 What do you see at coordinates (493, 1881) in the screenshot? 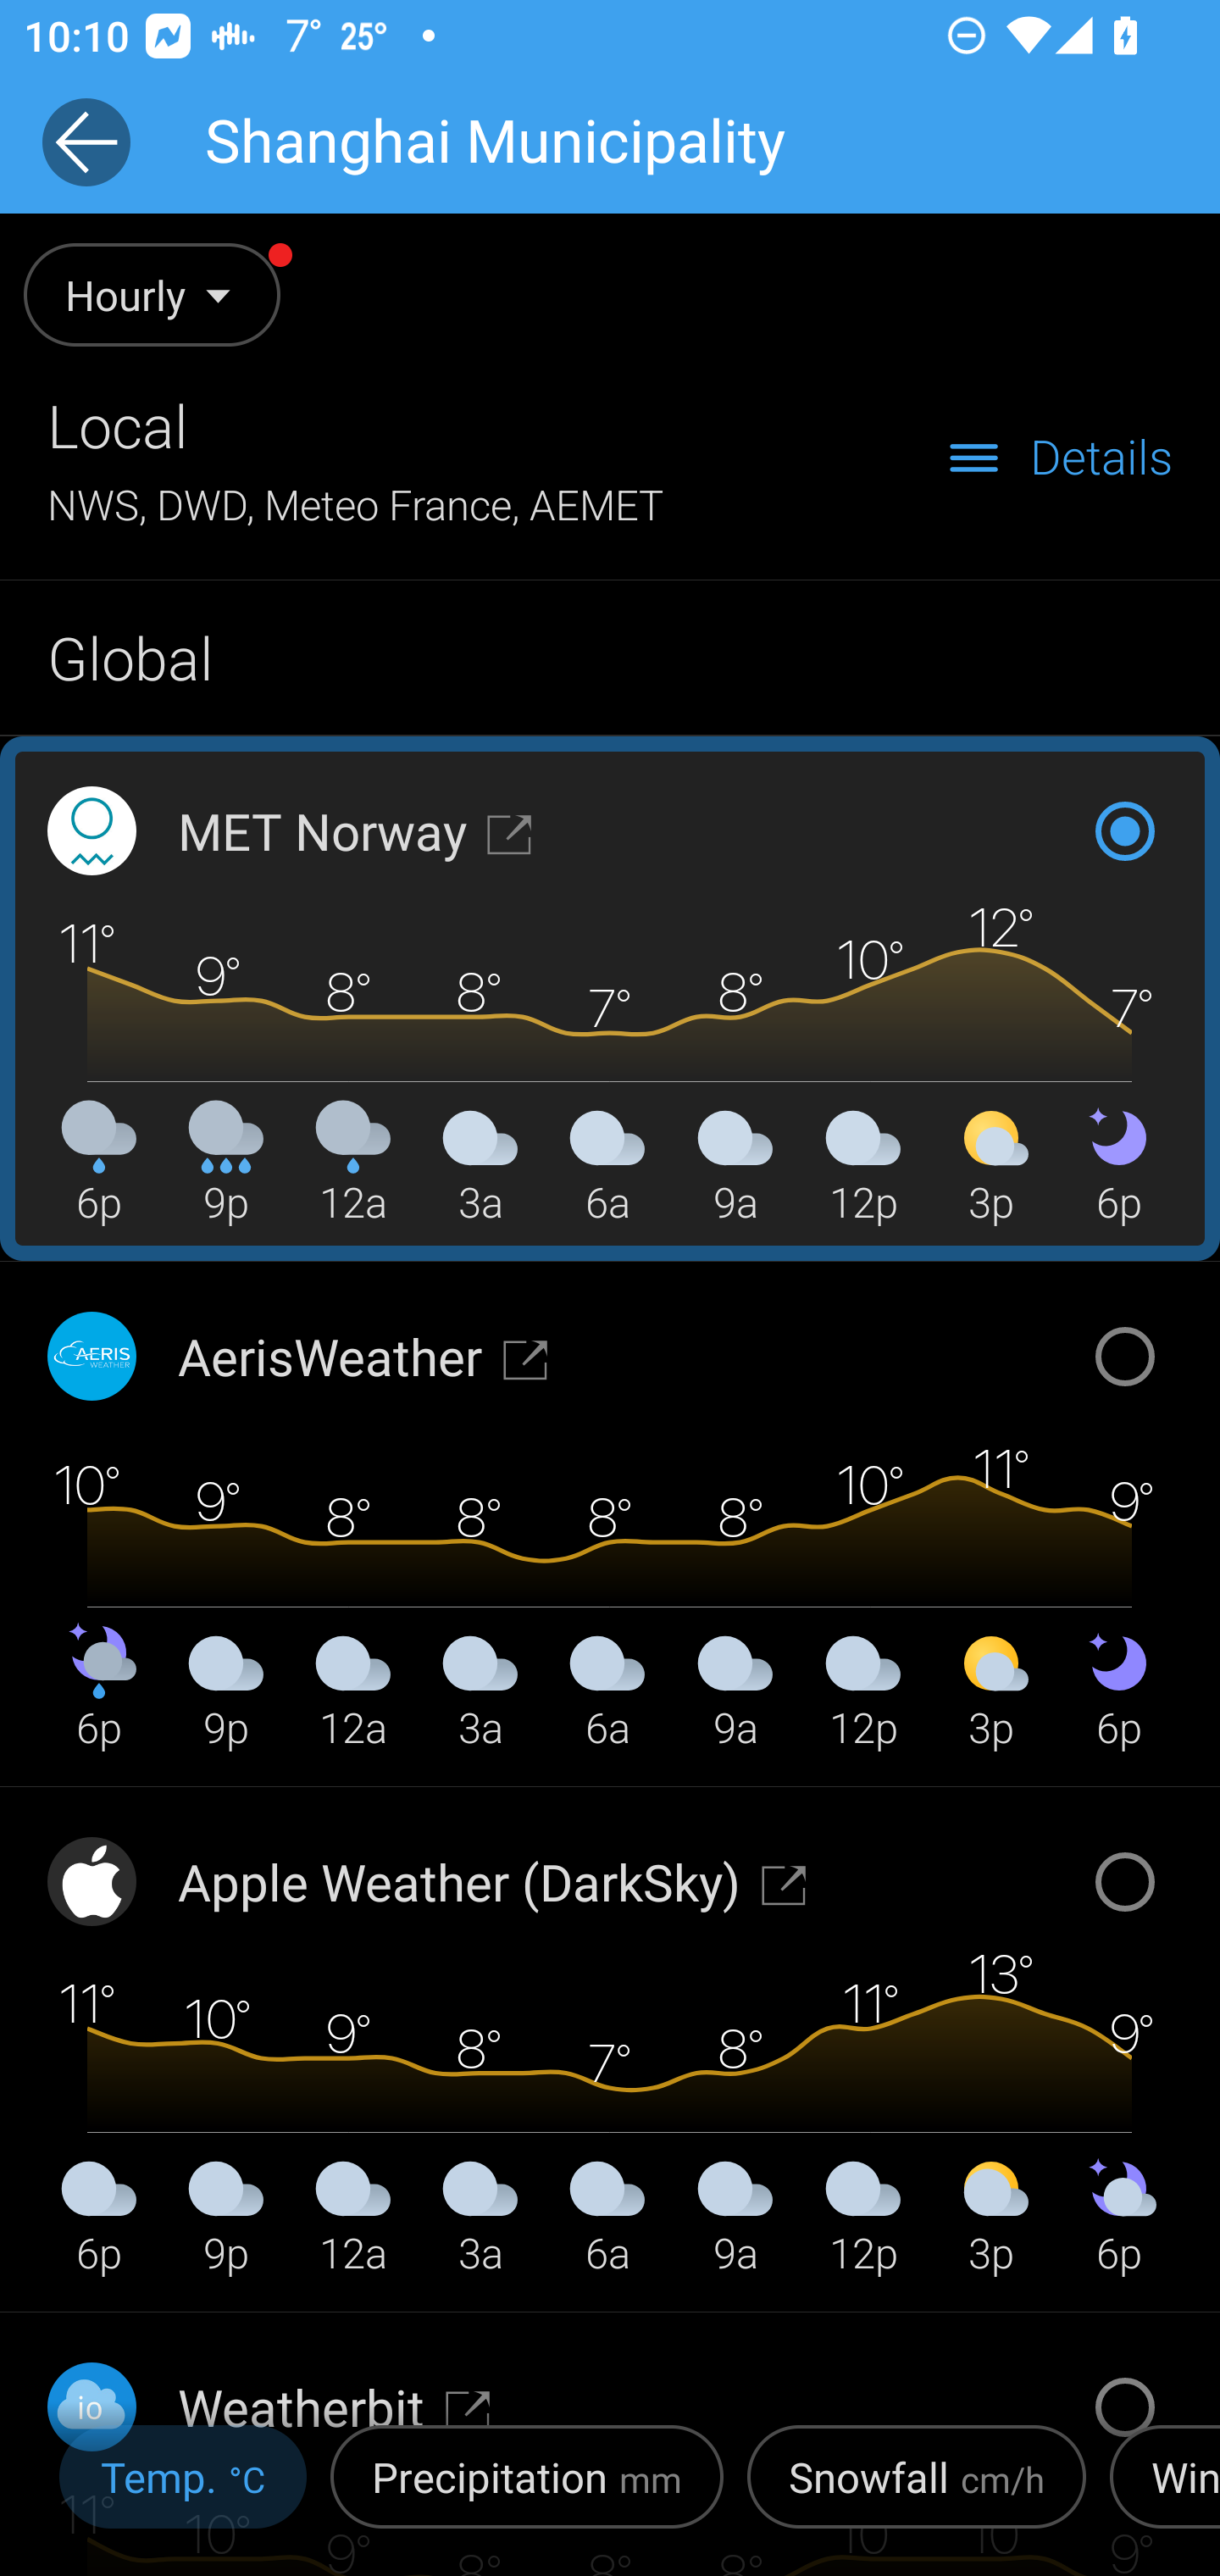
I see `Apple Weather (DarkSky) ` at bounding box center [493, 1881].